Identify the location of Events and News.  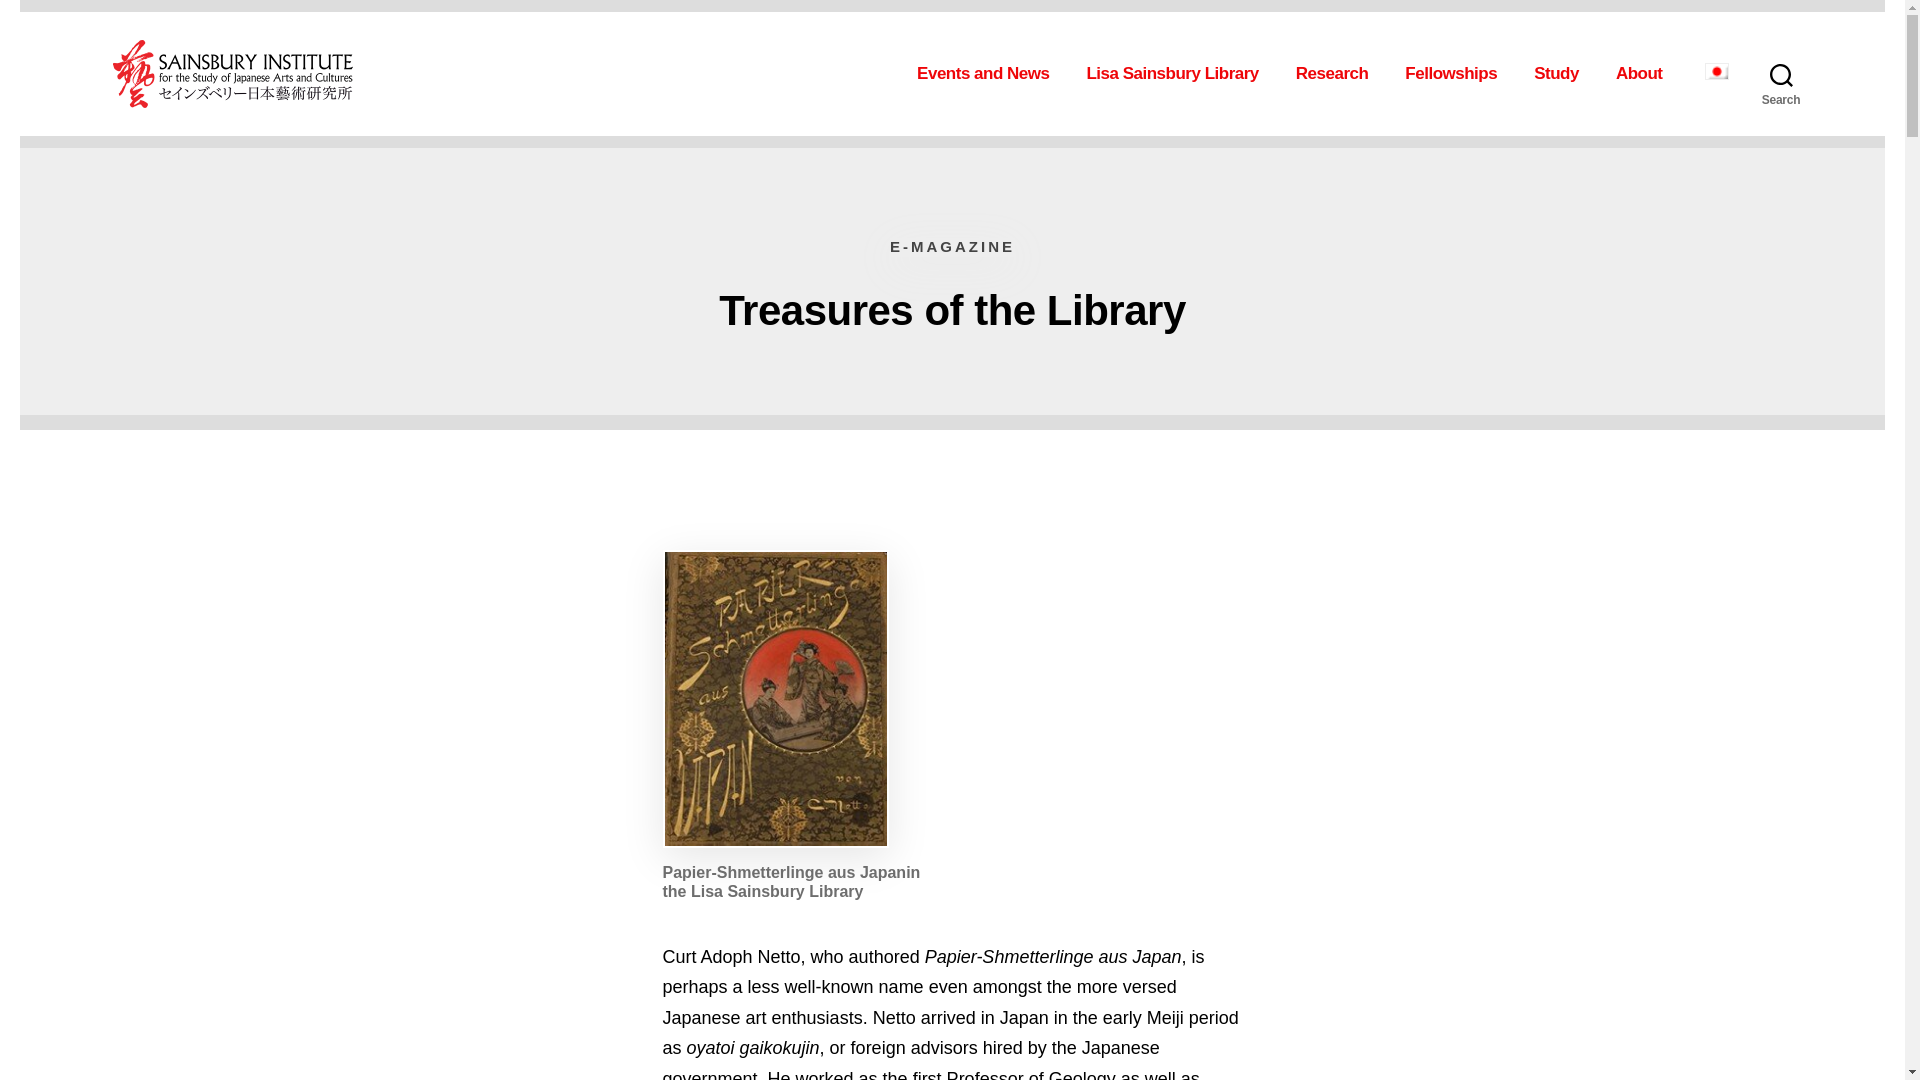
(989, 74).